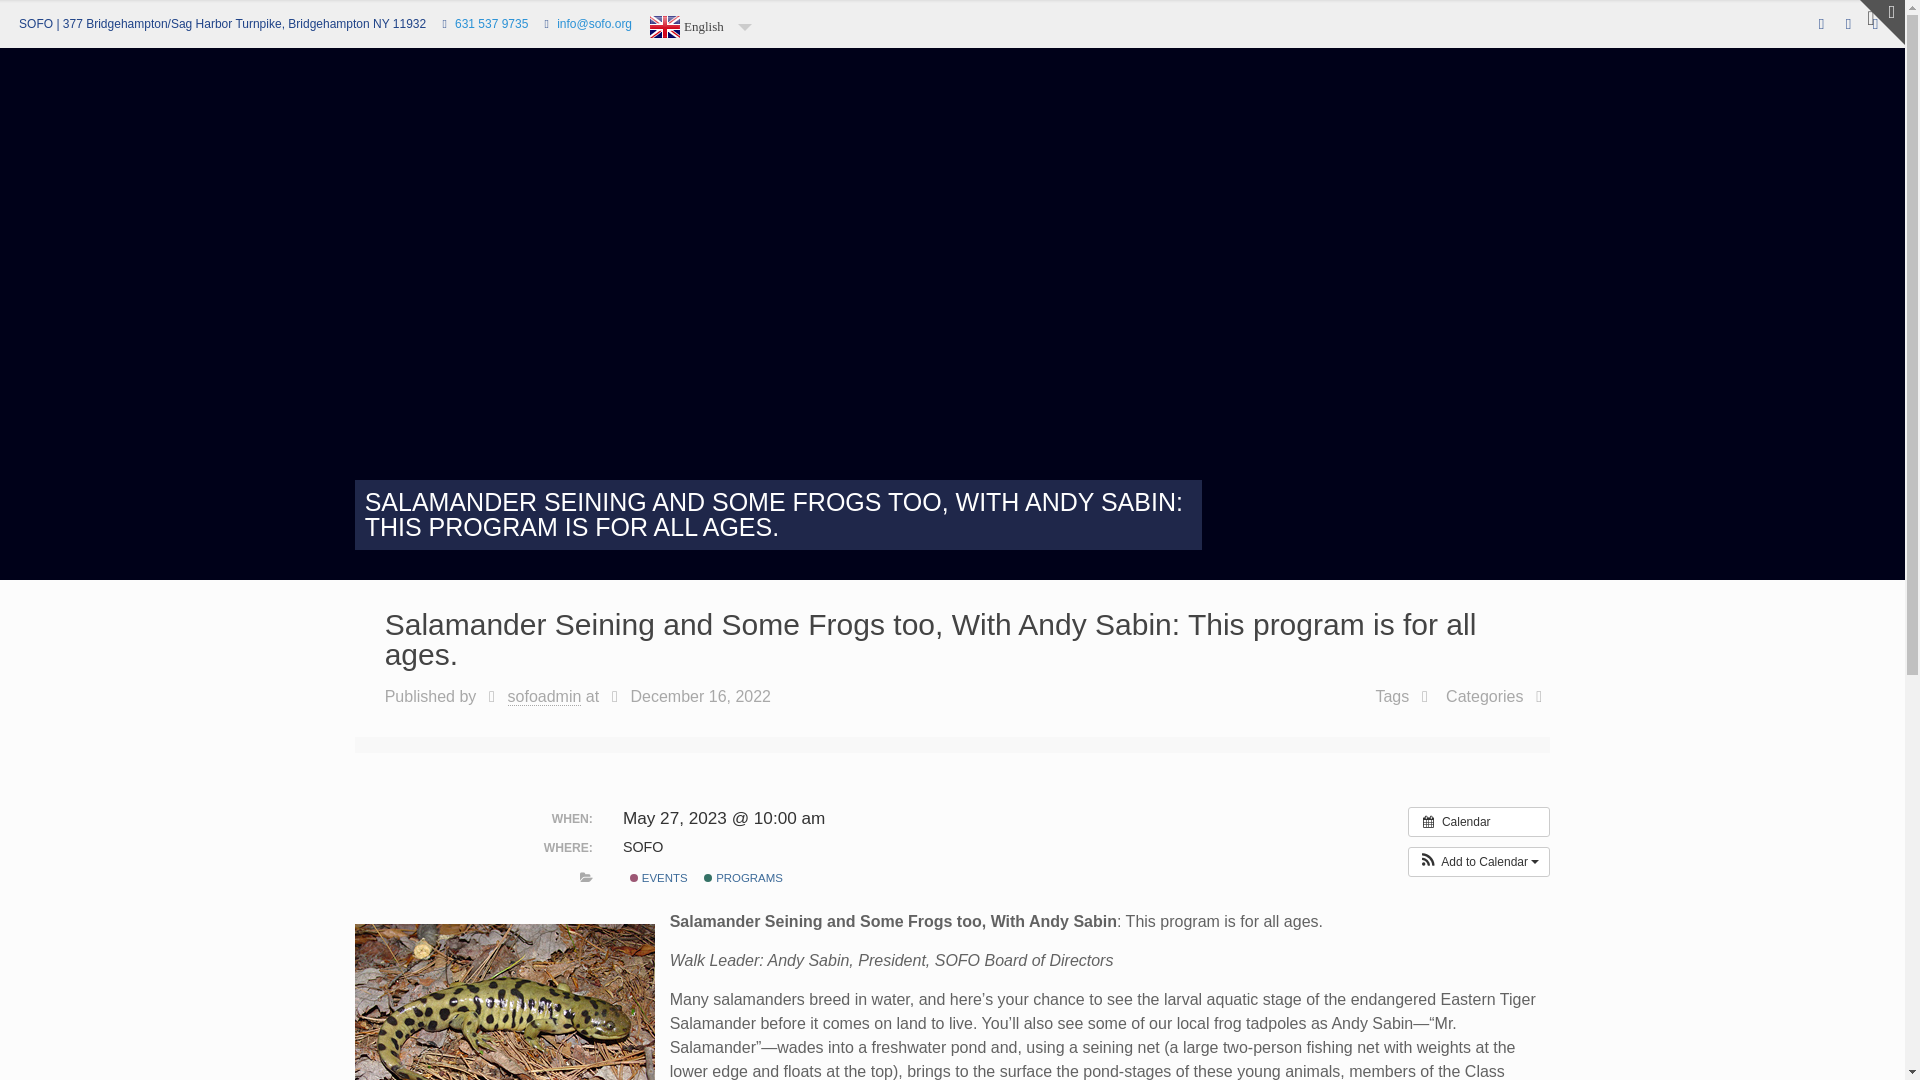 This screenshot has height=1080, width=1920. I want to click on Instagram, so click(1874, 24).